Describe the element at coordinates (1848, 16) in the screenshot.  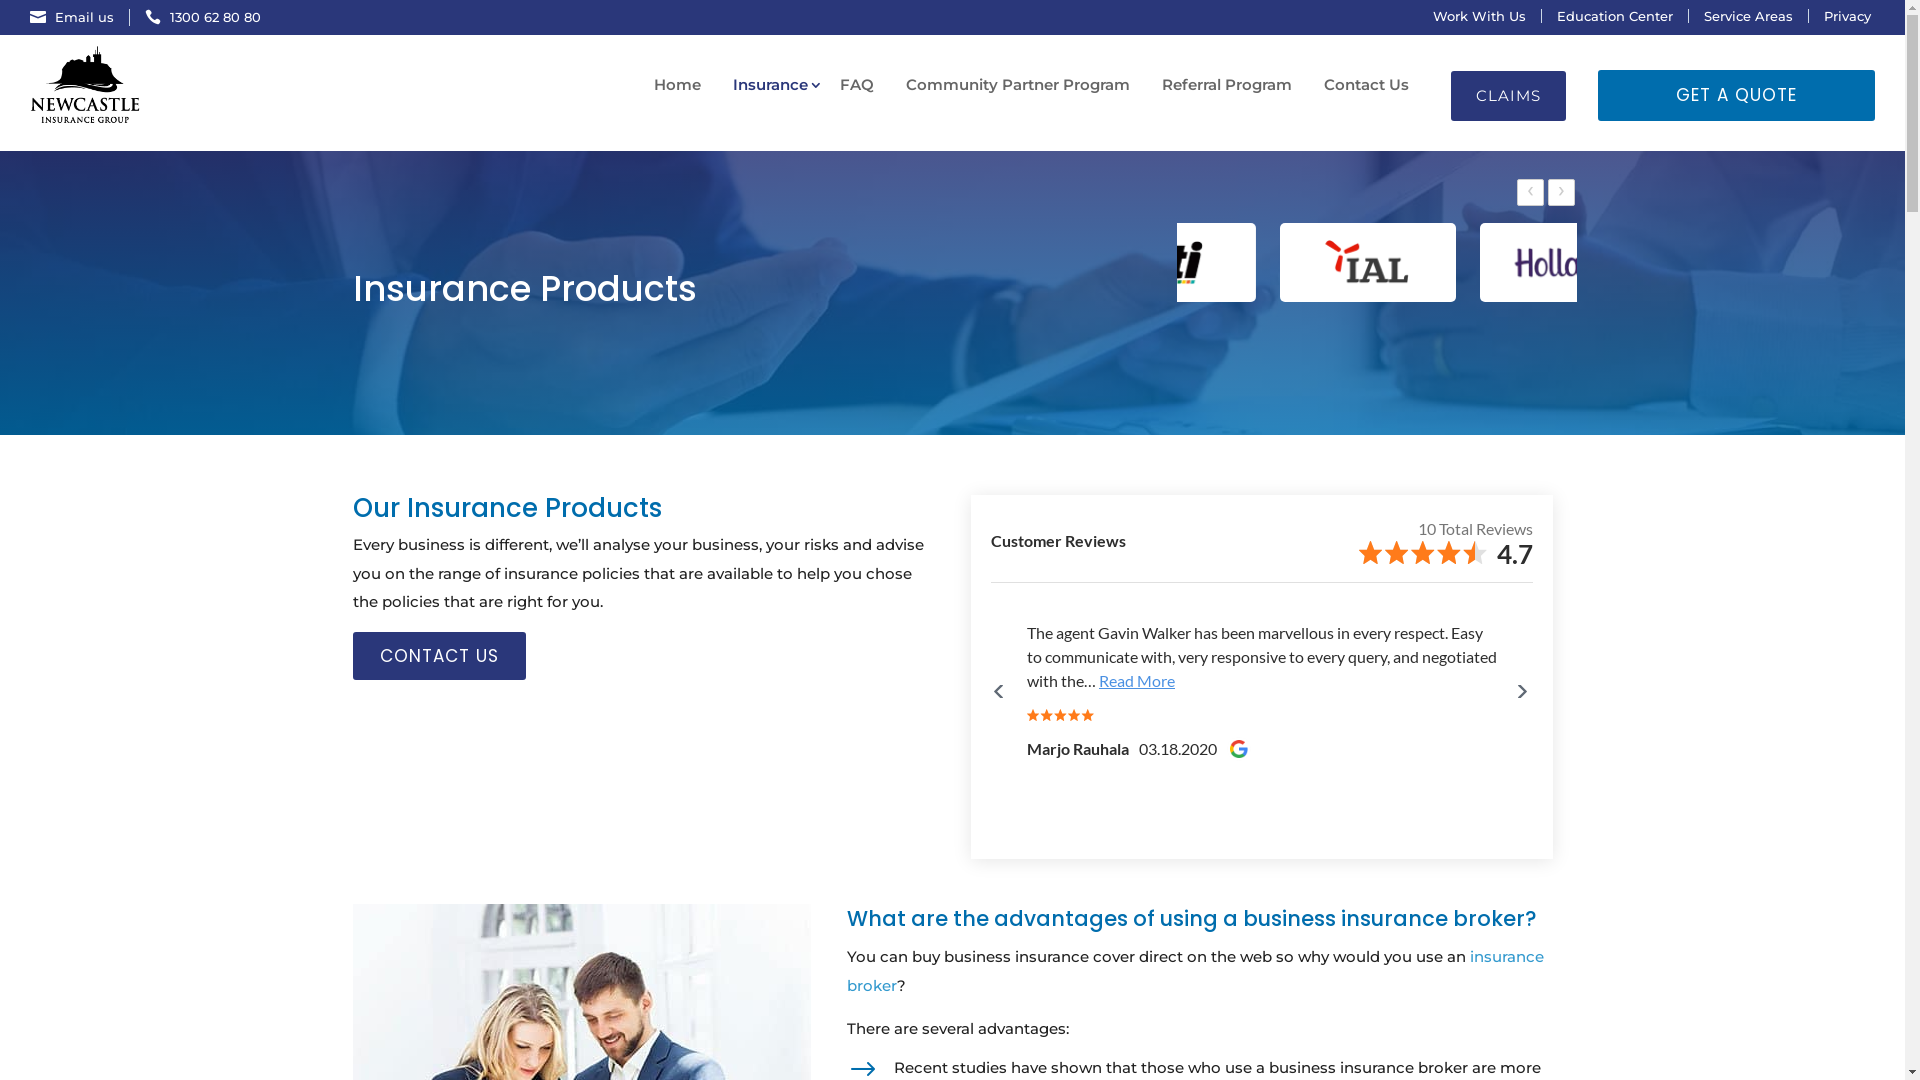
I see `Privacy` at that location.